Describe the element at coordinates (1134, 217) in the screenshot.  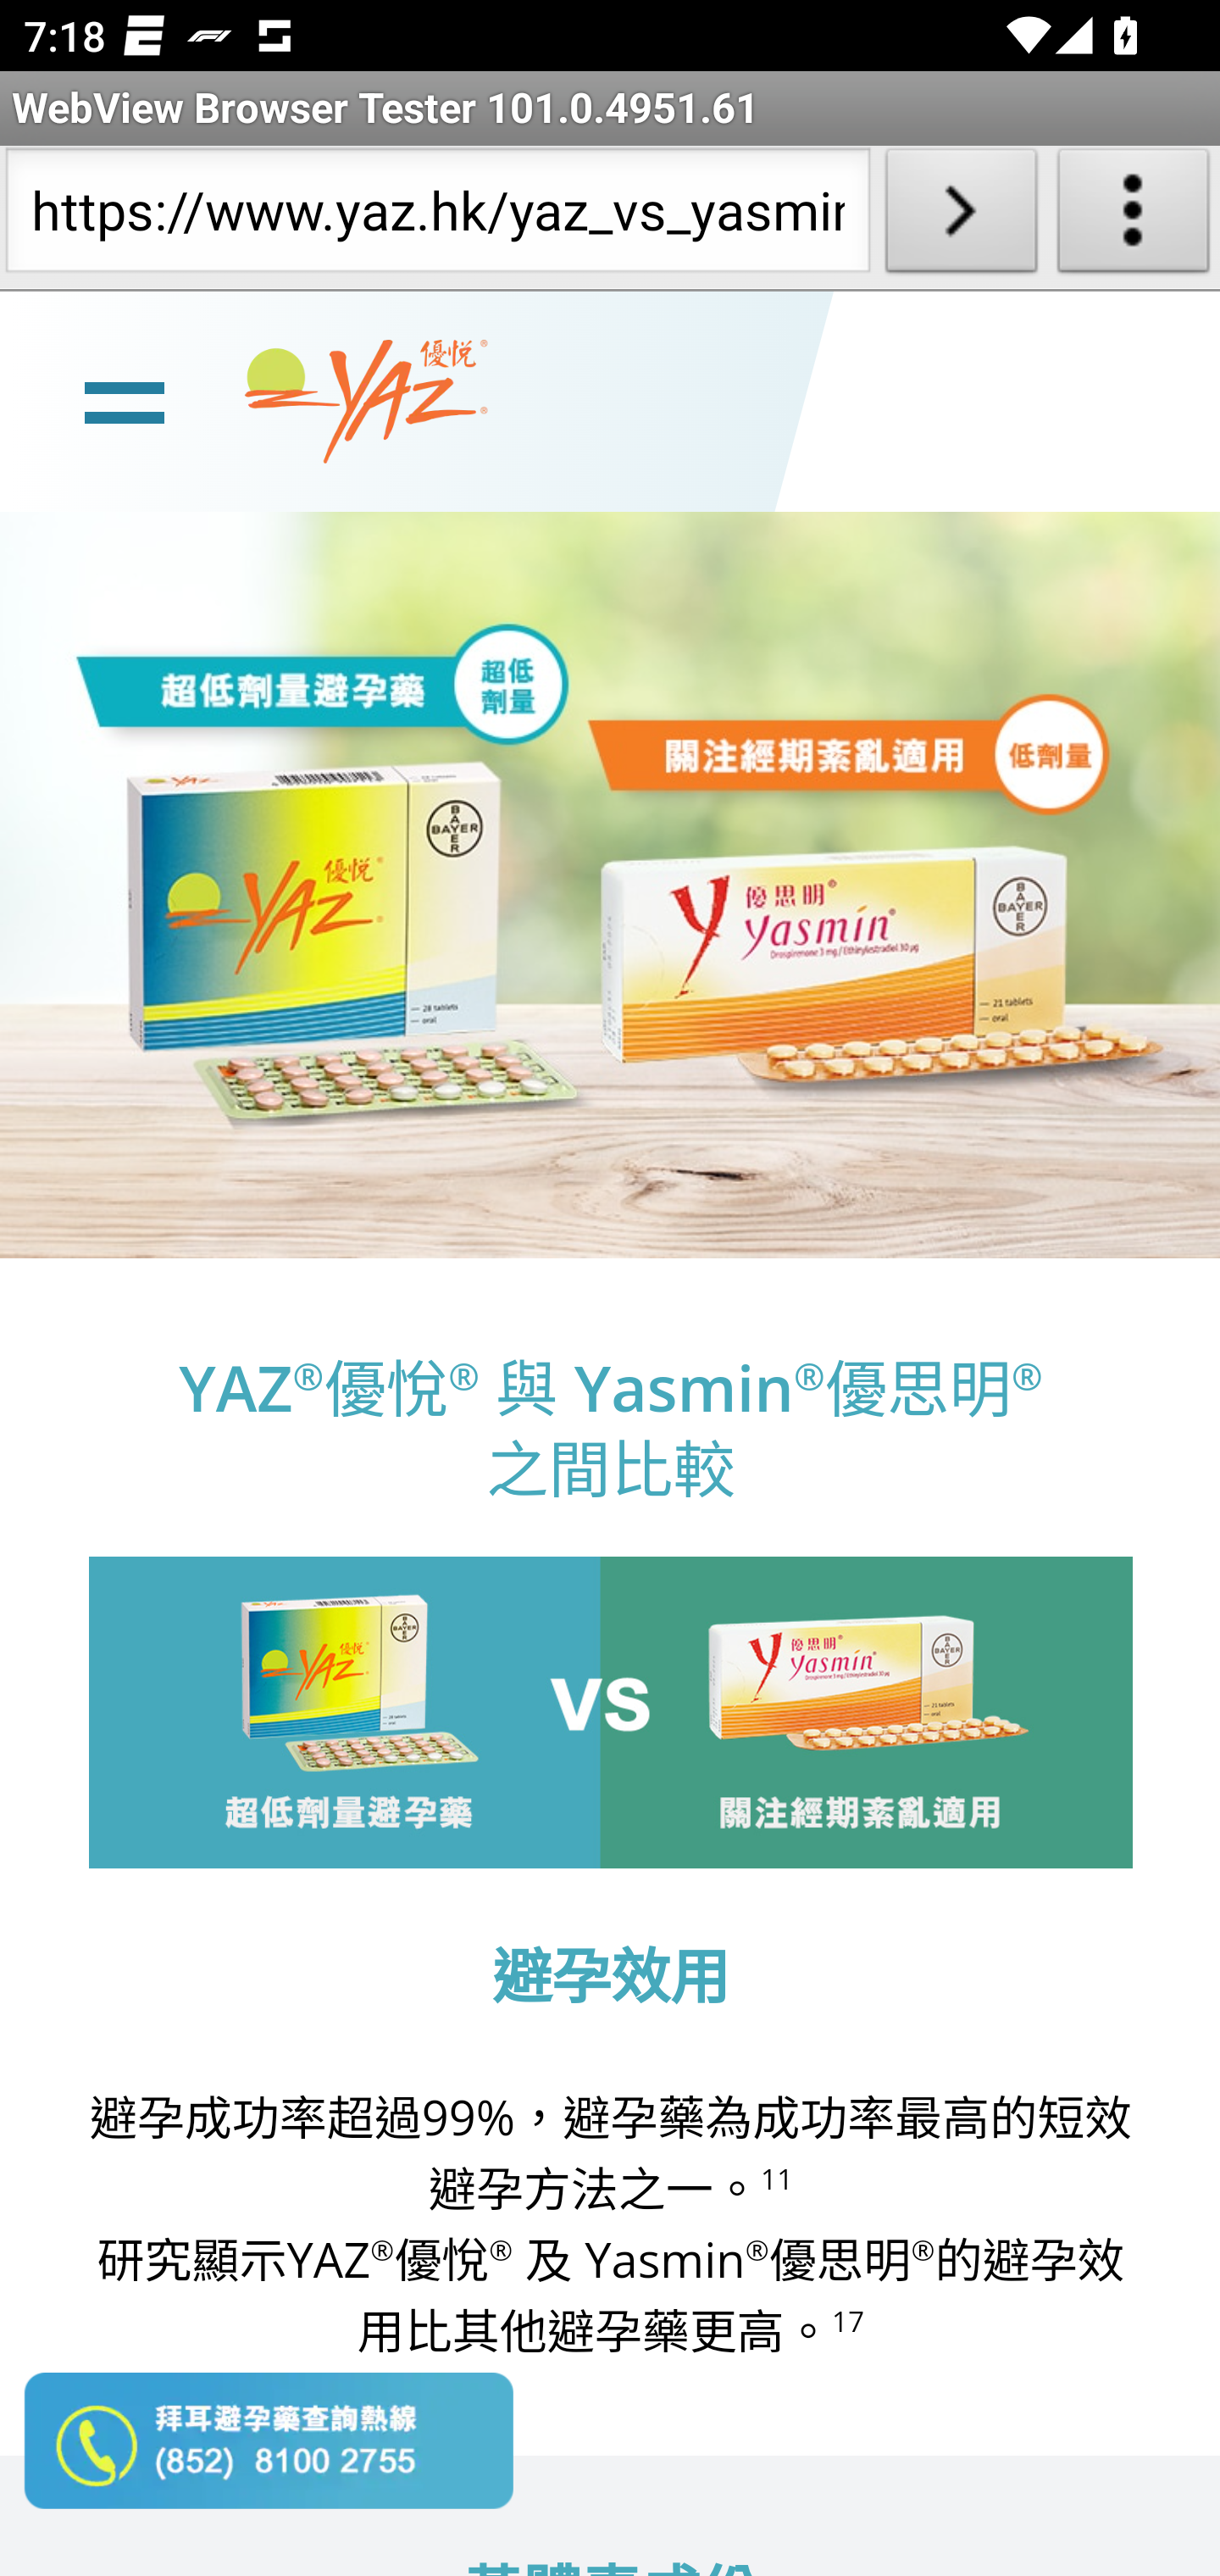
I see `About WebView` at that location.